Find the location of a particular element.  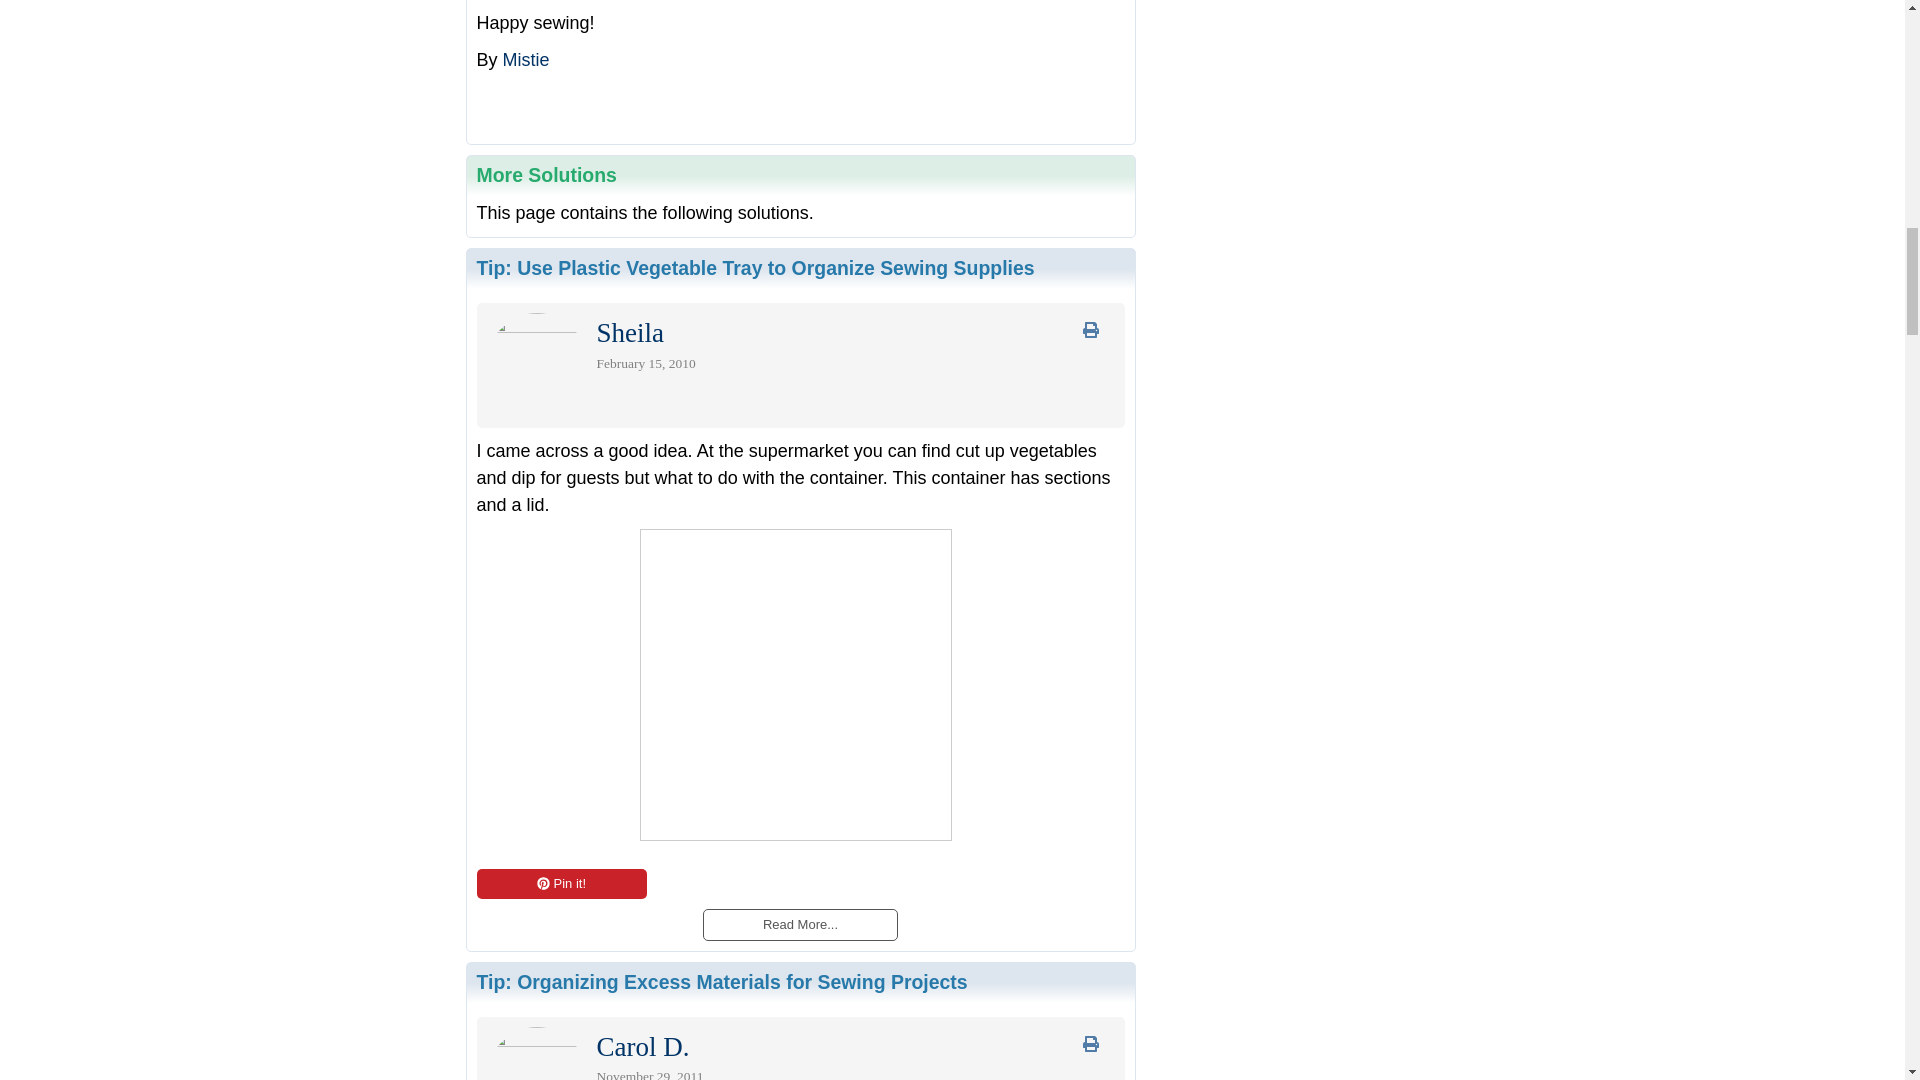

Read More... is located at coordinates (799, 924).